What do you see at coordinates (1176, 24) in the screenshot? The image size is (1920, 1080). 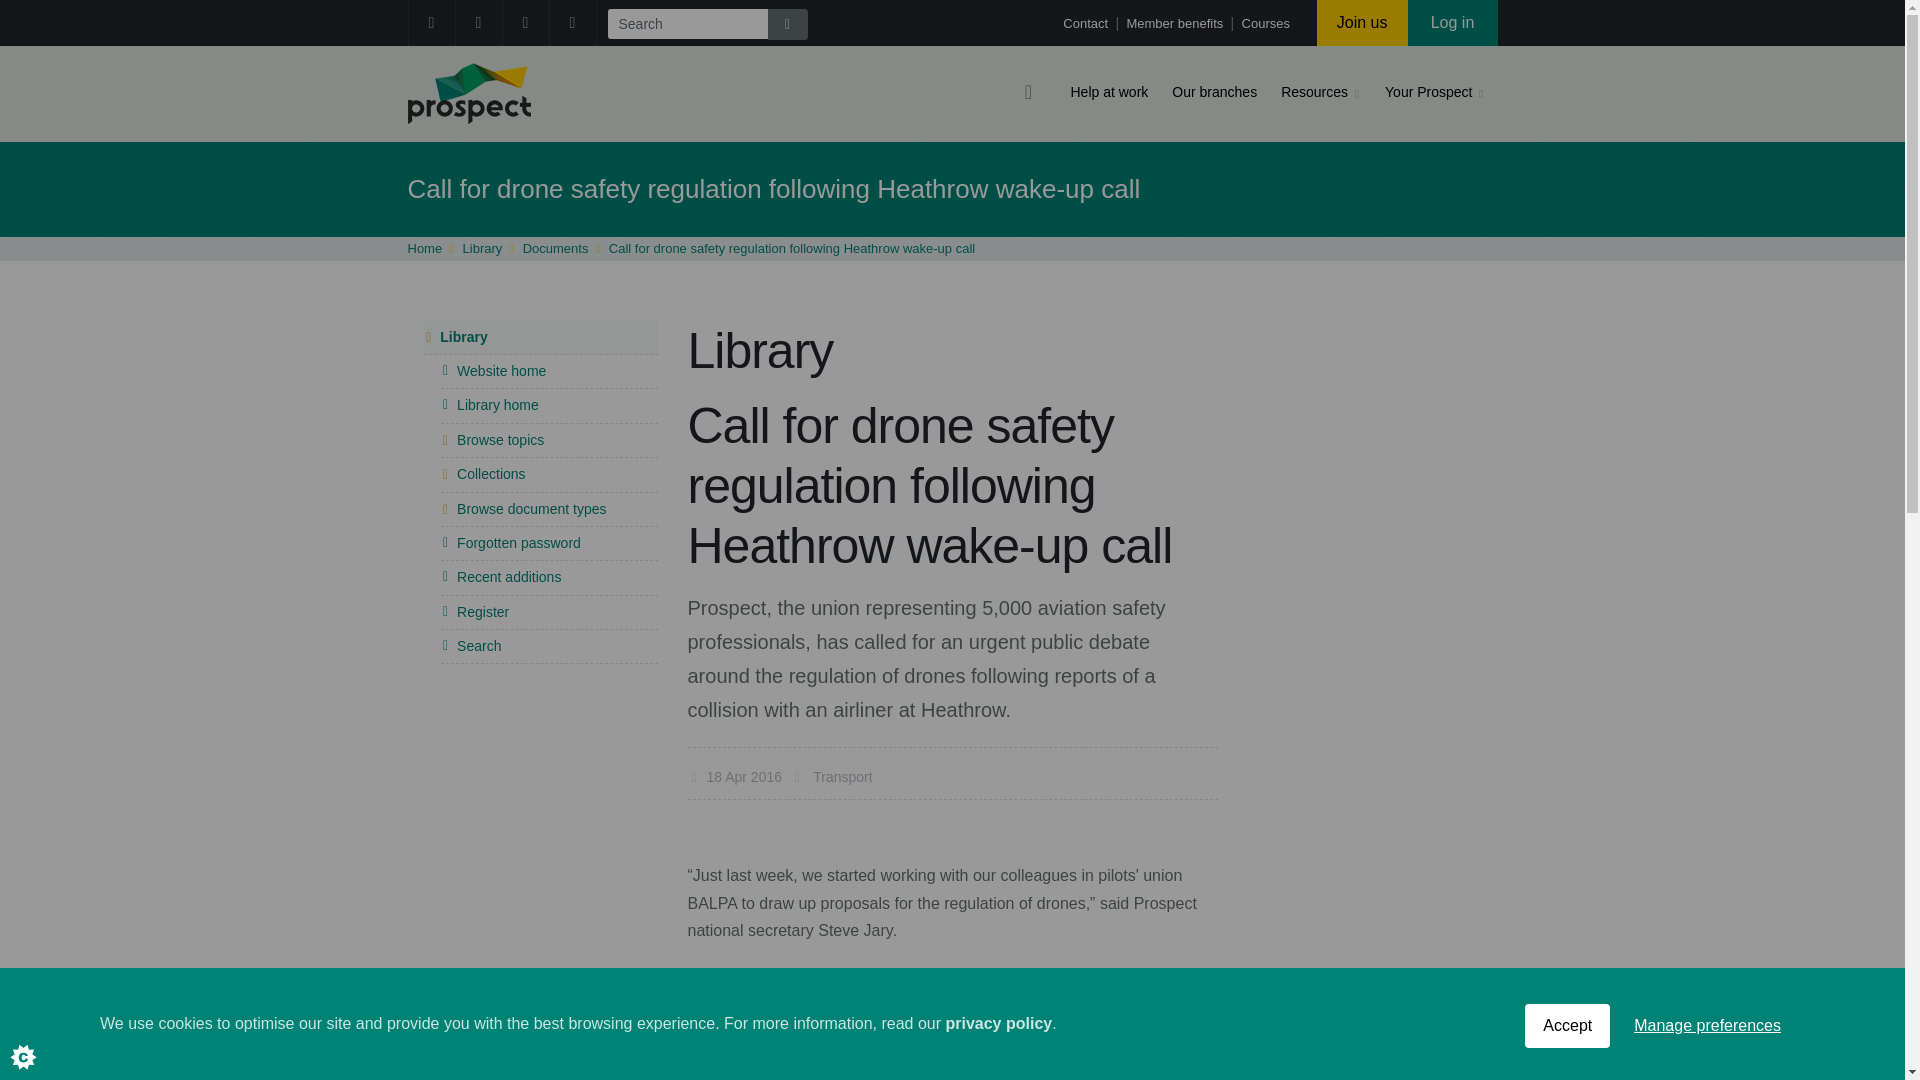 I see `Member benefits` at bounding box center [1176, 24].